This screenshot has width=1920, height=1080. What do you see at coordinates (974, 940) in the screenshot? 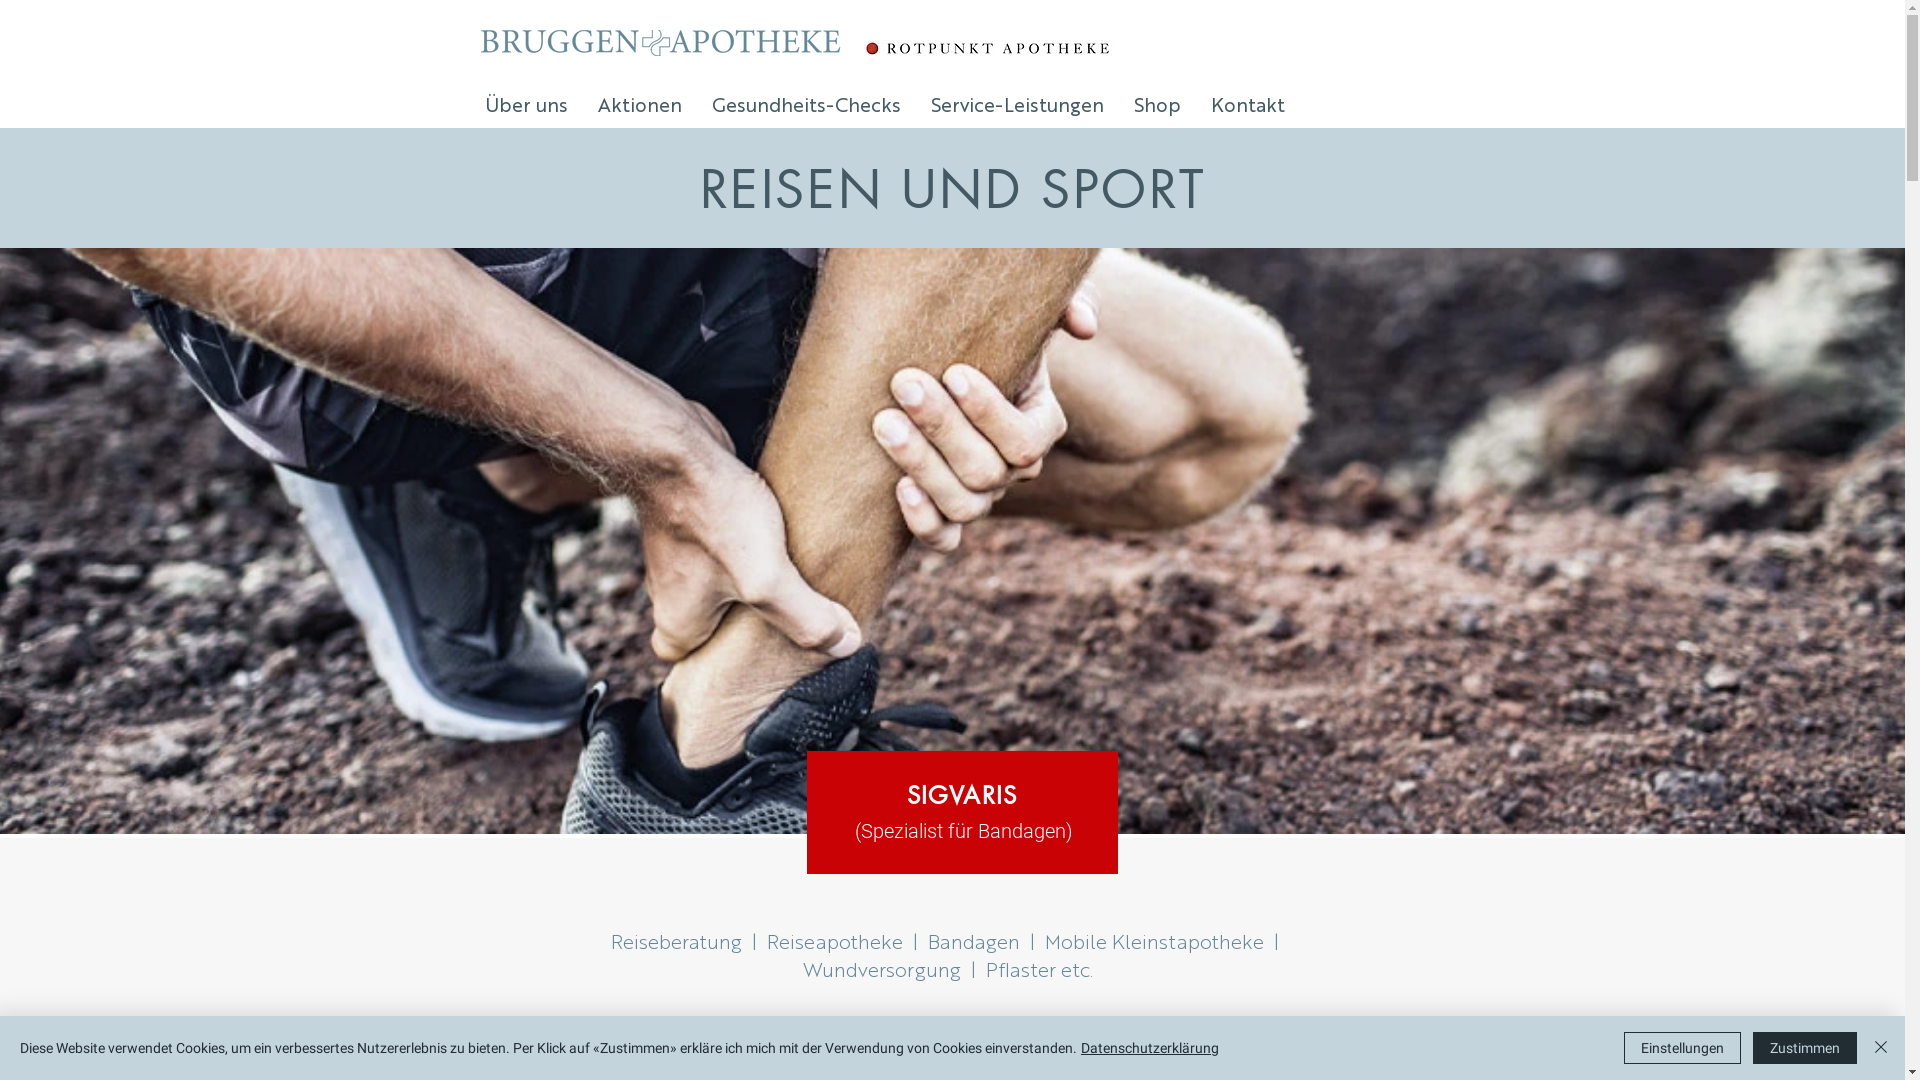
I see `Bandagen` at bounding box center [974, 940].